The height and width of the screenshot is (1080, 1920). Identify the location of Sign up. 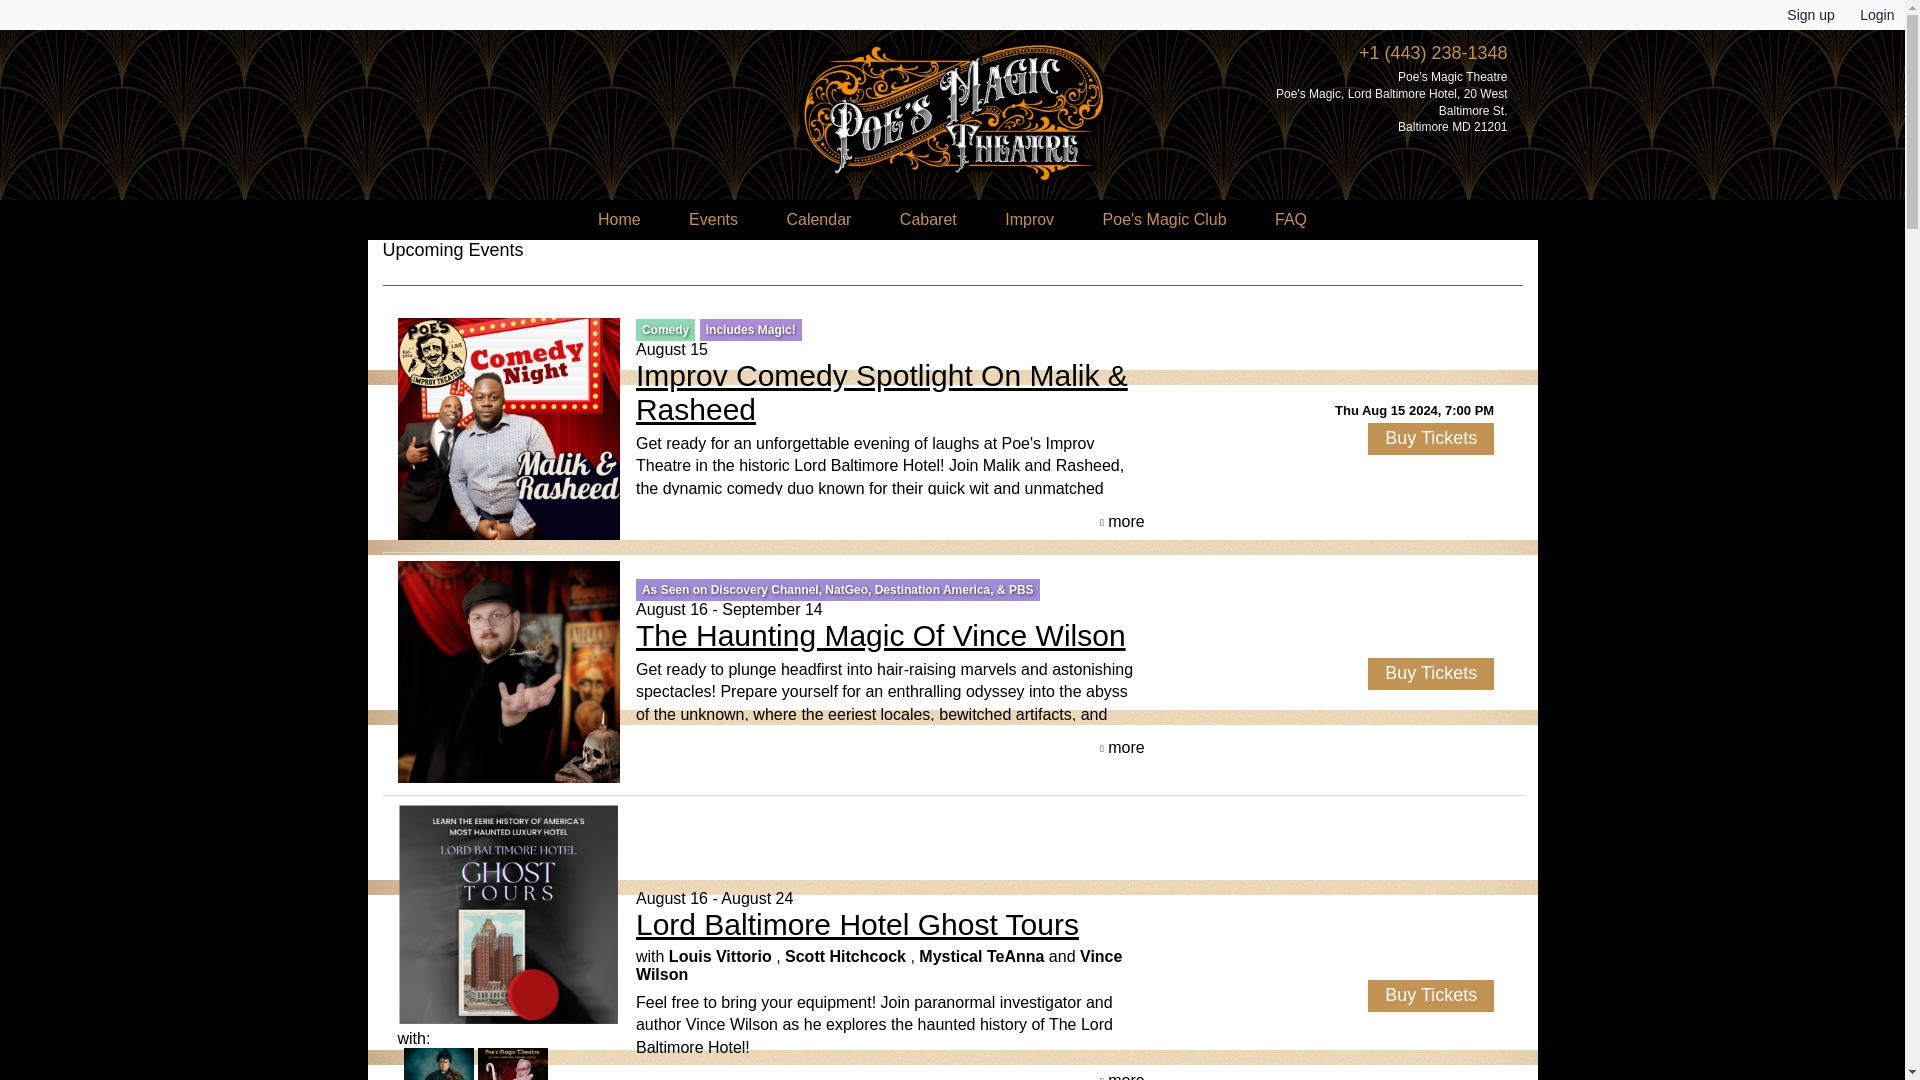
(1811, 14).